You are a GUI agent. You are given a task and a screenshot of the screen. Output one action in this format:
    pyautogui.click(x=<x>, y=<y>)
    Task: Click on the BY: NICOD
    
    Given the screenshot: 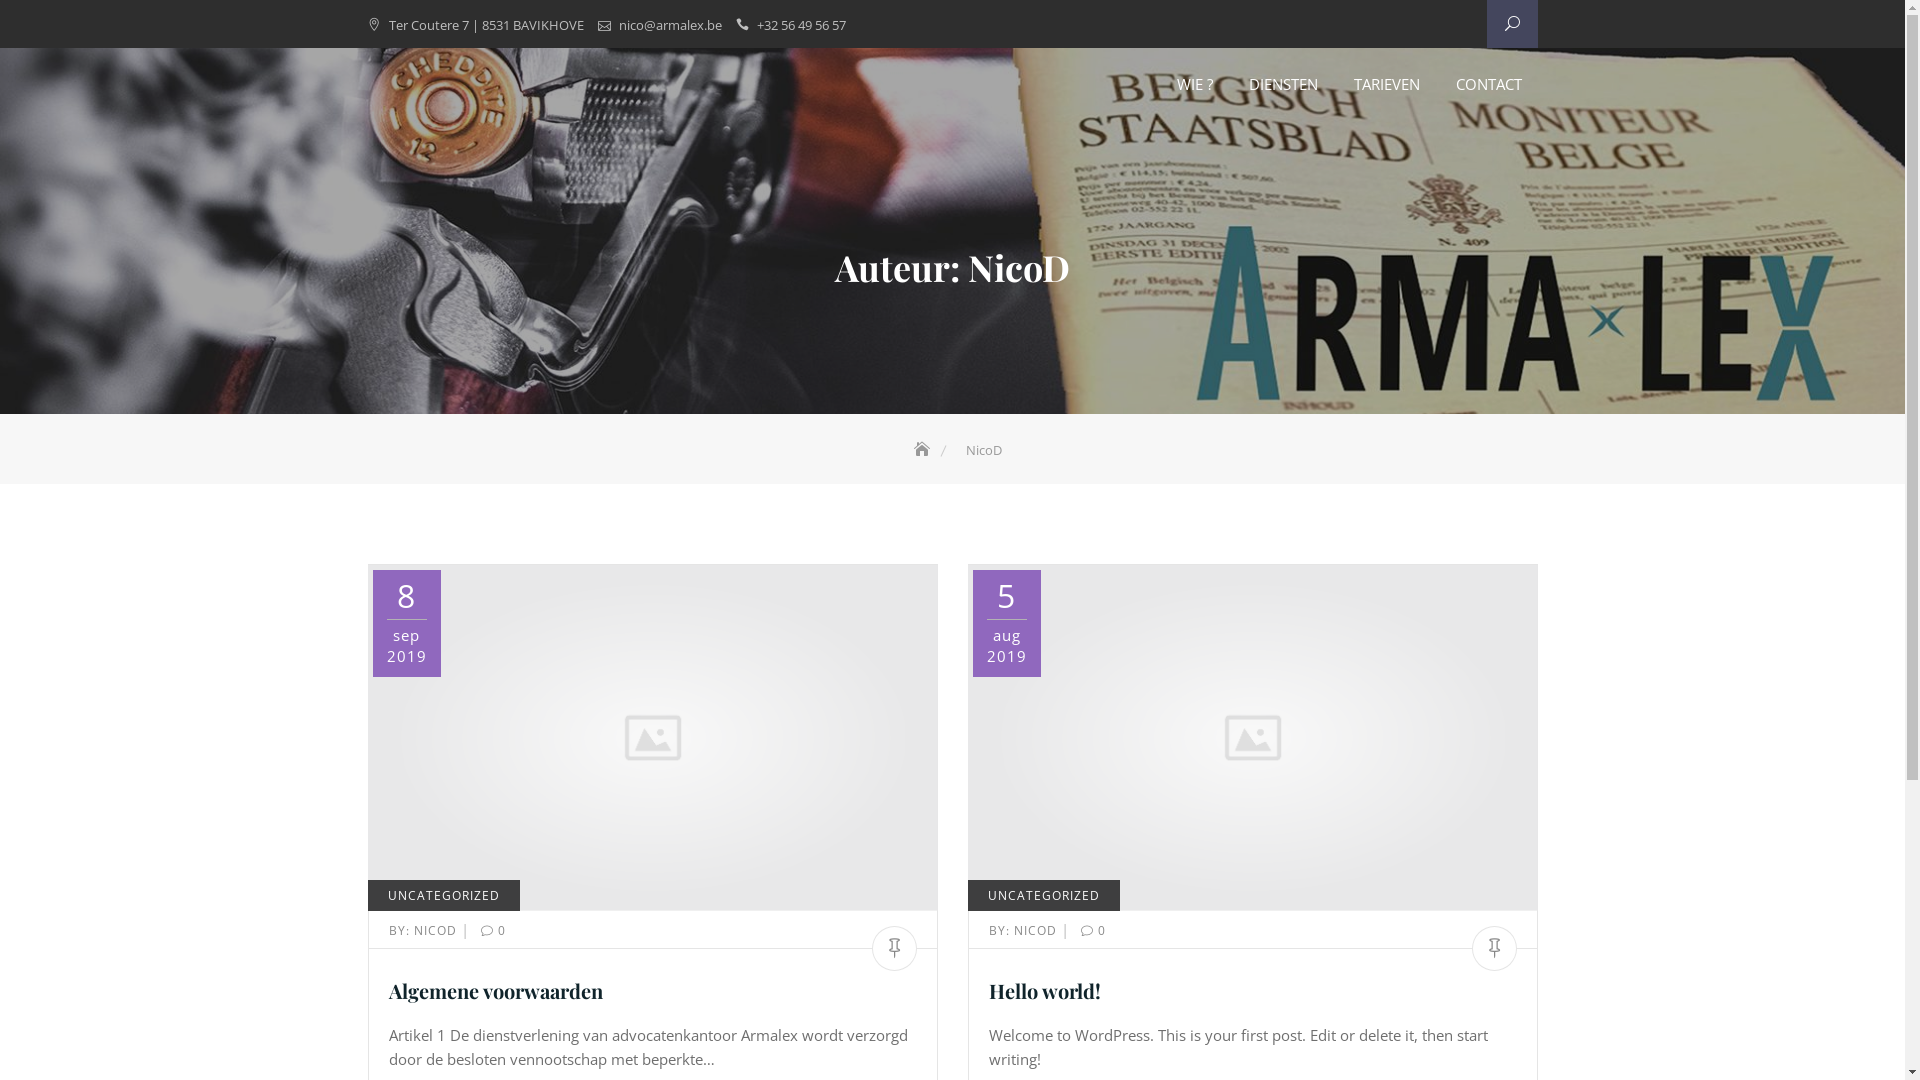 What is the action you would take?
    pyautogui.click(x=1024, y=930)
    